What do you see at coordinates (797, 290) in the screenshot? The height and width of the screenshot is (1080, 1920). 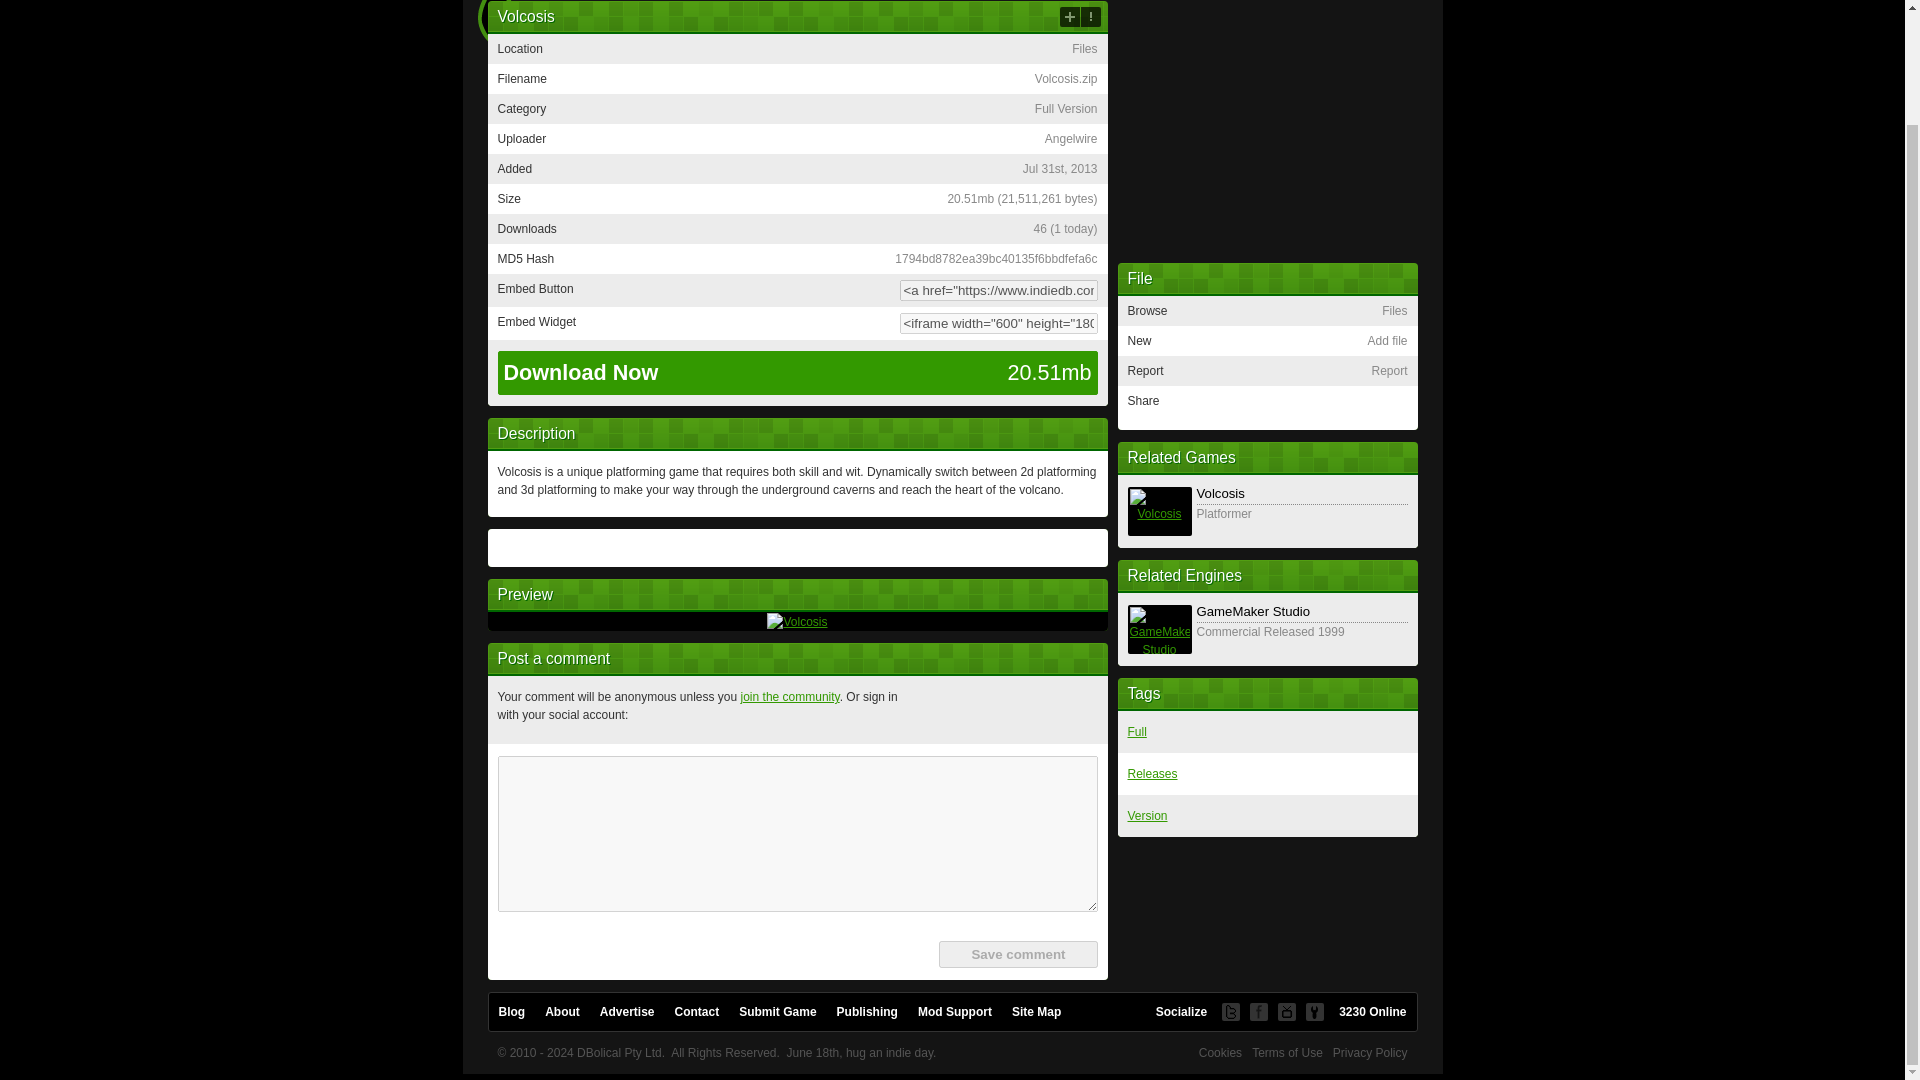 I see `Share the file using this HTML` at bounding box center [797, 290].